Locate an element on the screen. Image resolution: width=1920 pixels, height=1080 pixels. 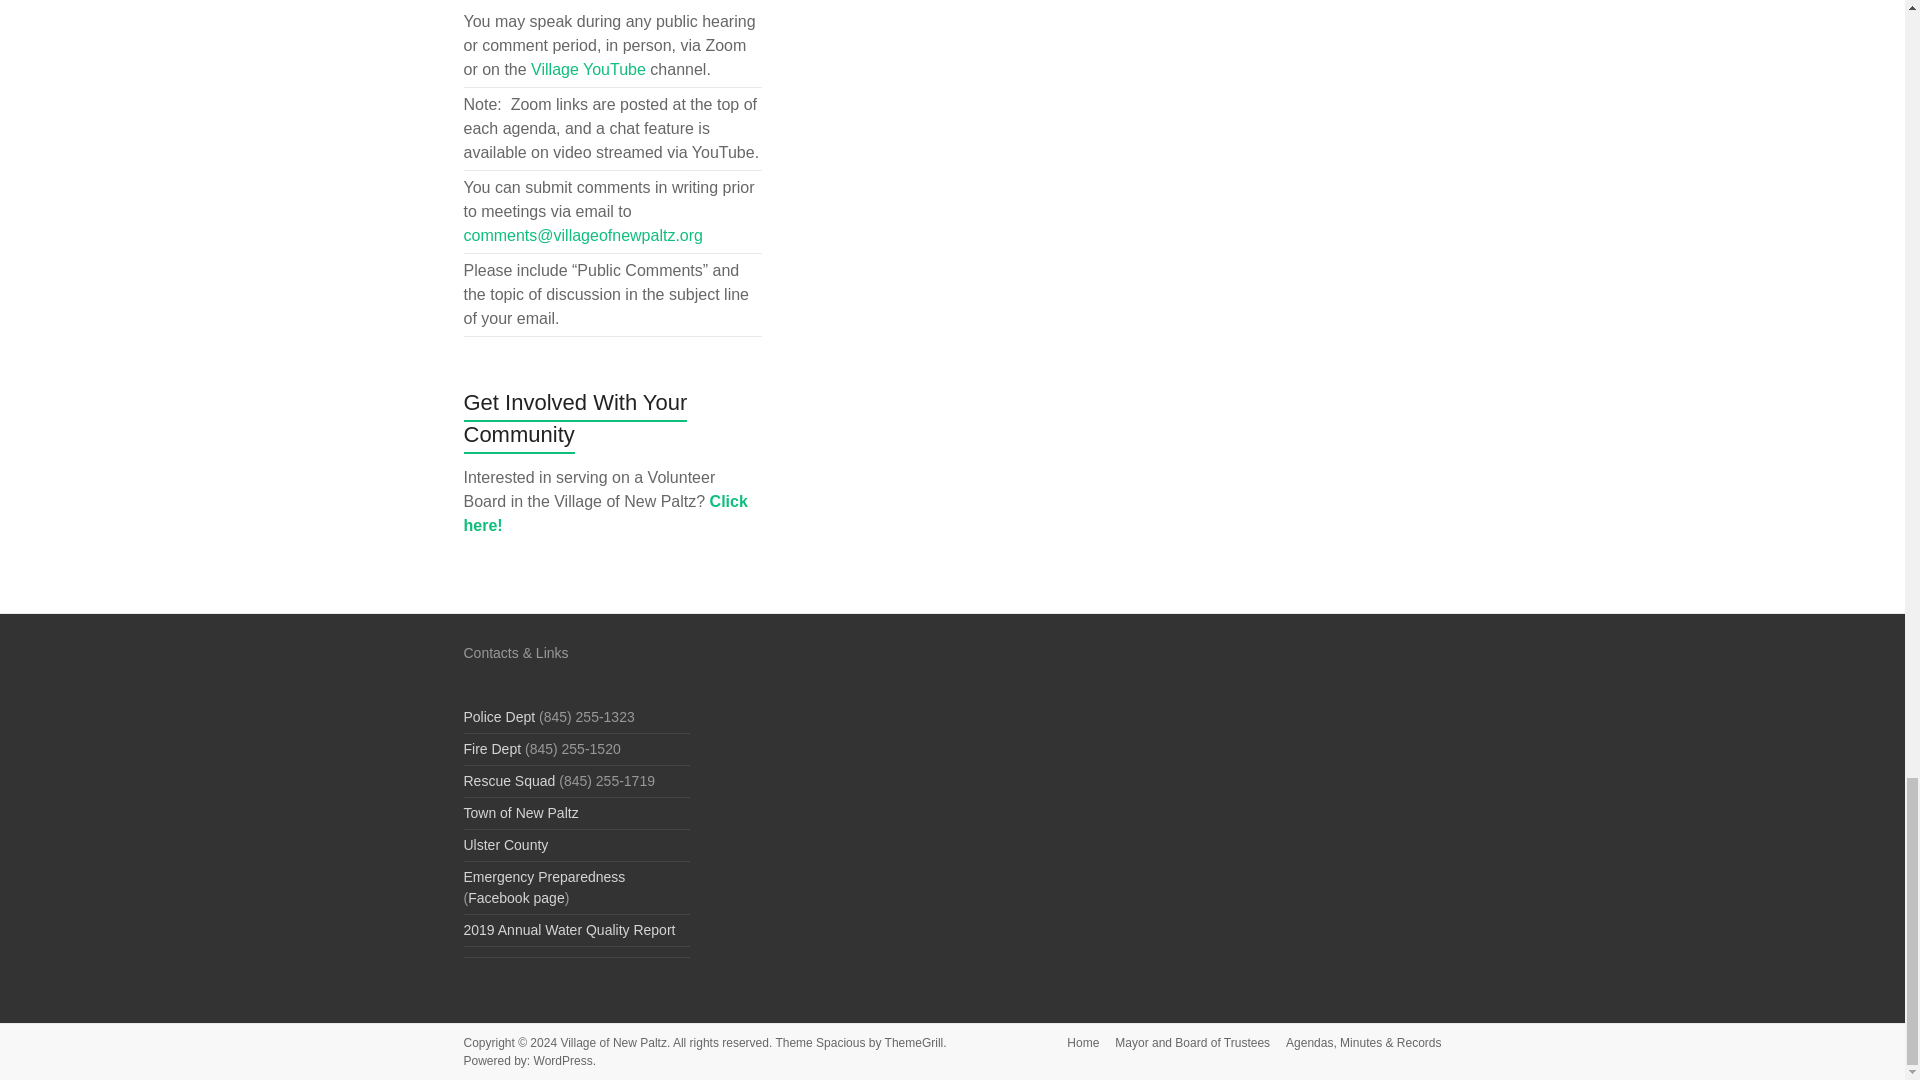
Village of New Paltz is located at coordinates (613, 1042).